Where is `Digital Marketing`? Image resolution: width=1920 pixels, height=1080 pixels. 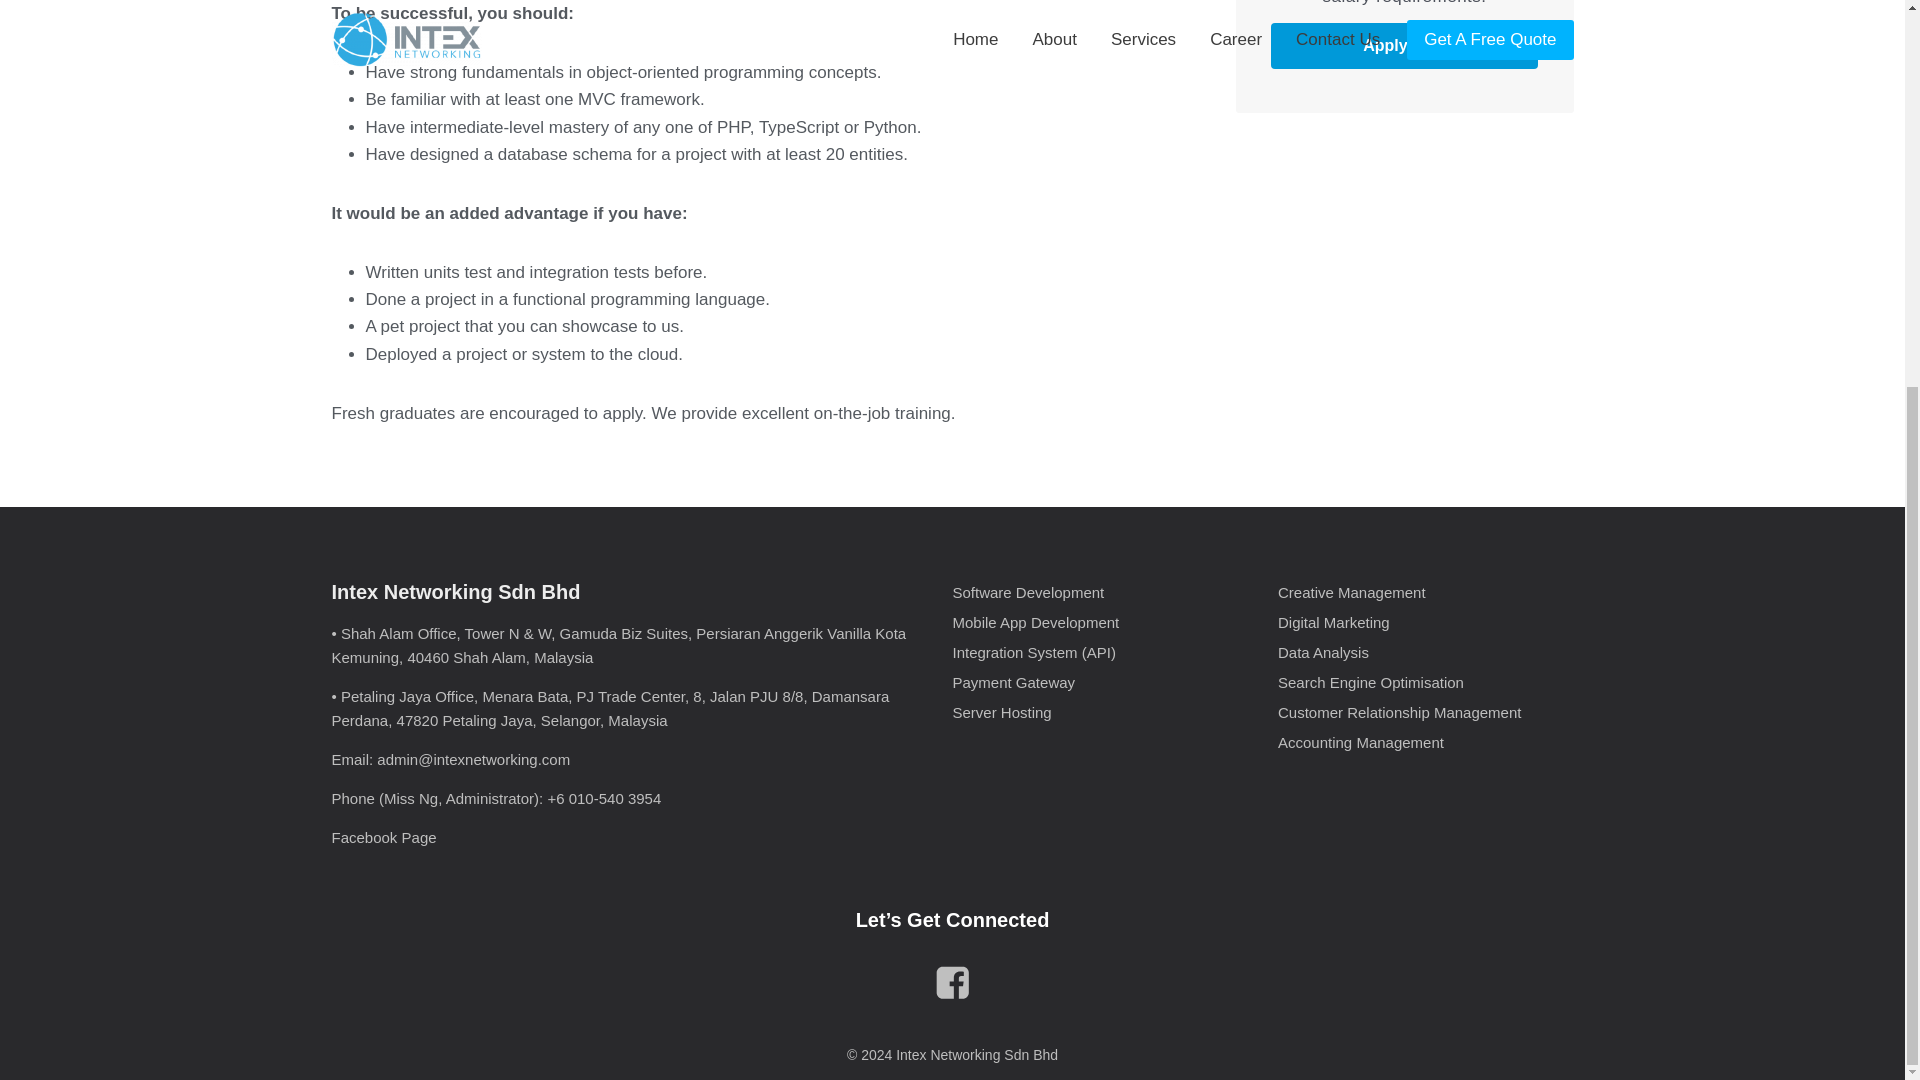
Digital Marketing is located at coordinates (1426, 622).